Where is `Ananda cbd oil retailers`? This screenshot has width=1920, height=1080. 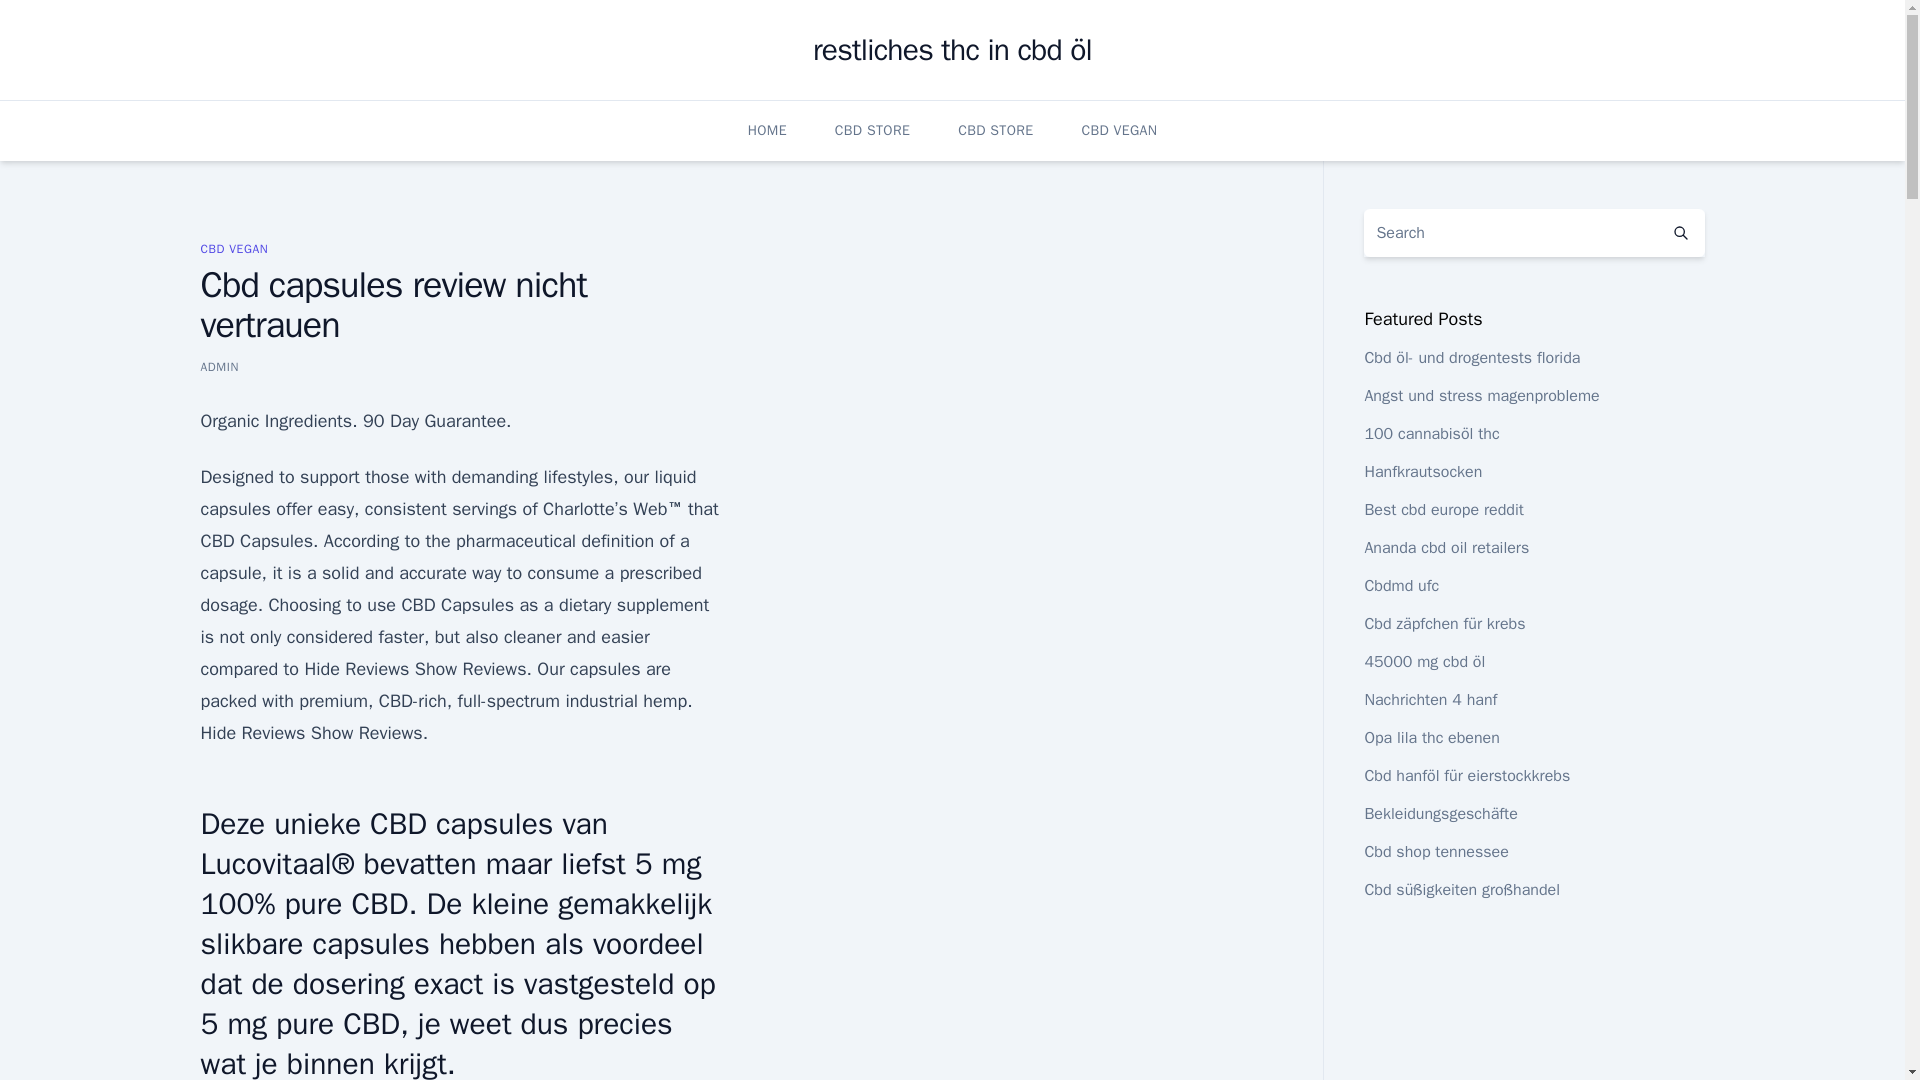
Ananda cbd oil retailers is located at coordinates (1446, 548).